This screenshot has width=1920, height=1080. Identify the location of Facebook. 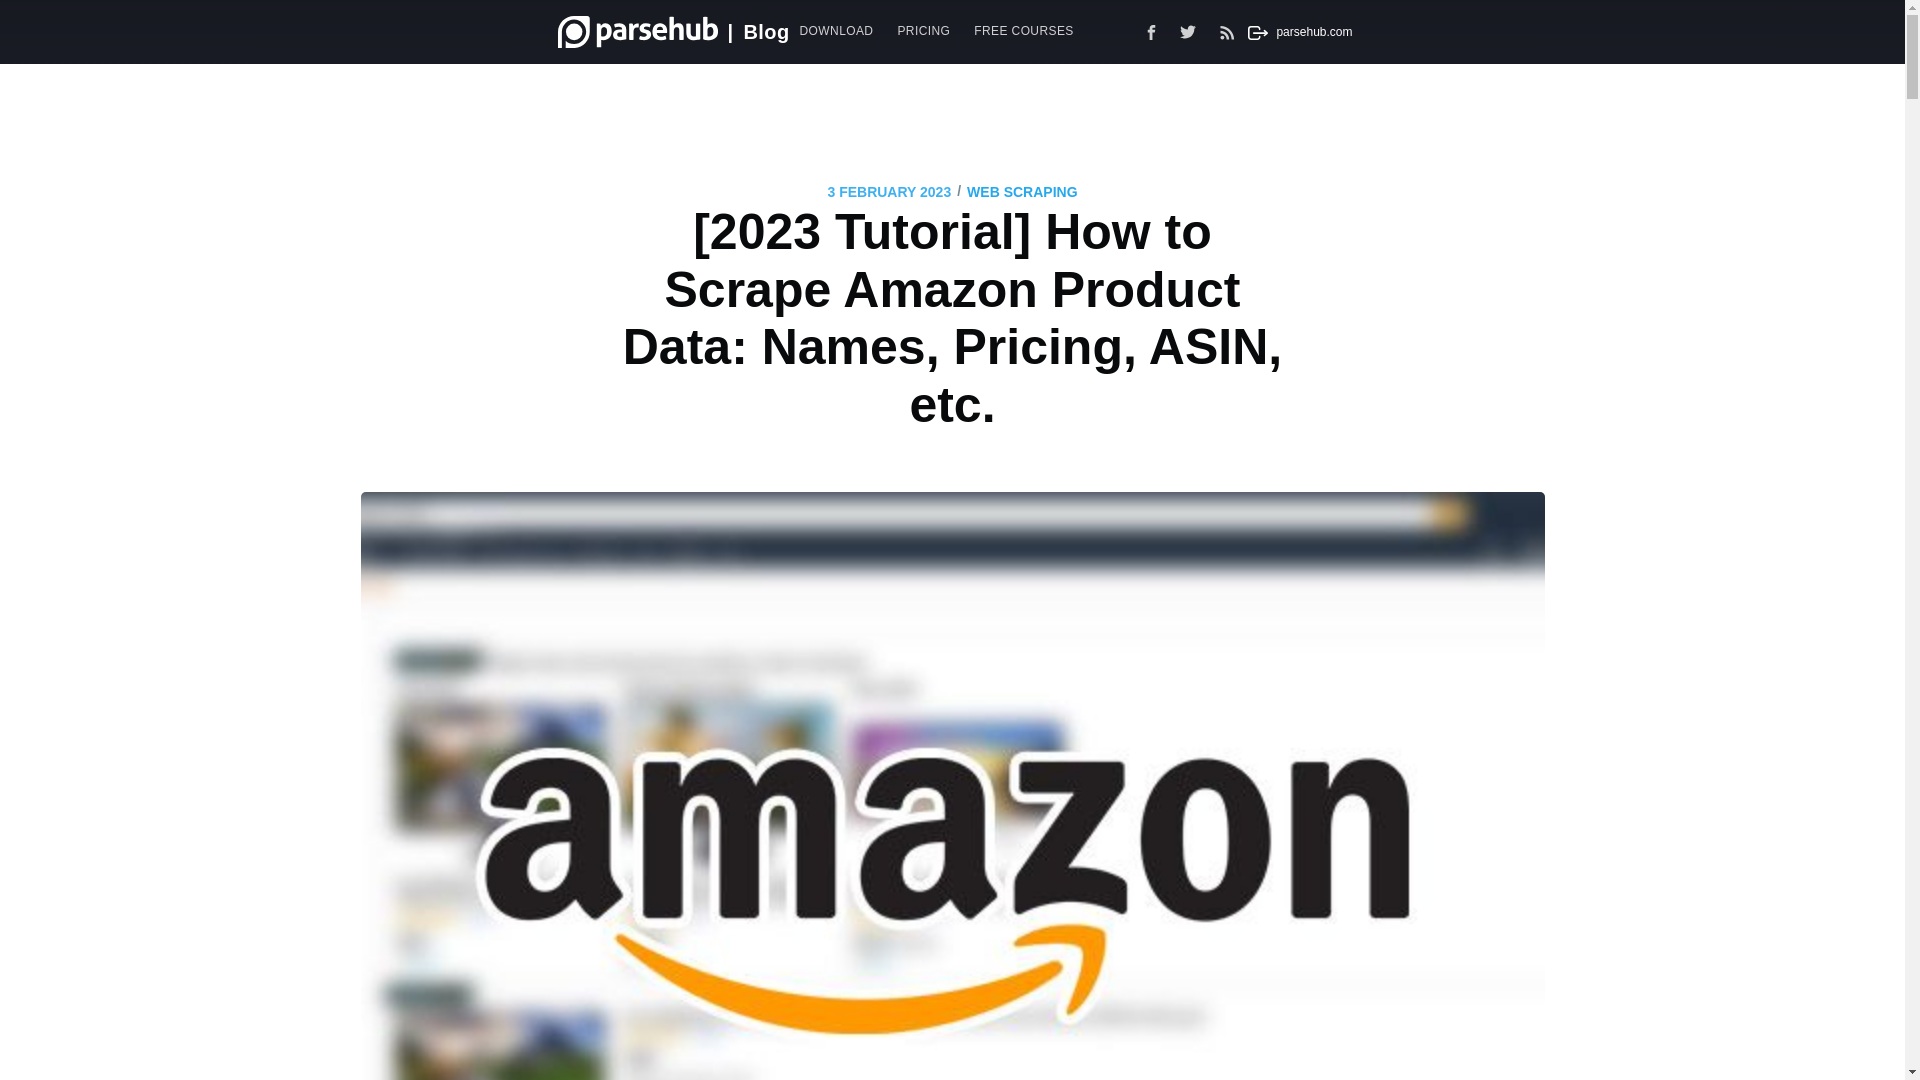
(1152, 31).